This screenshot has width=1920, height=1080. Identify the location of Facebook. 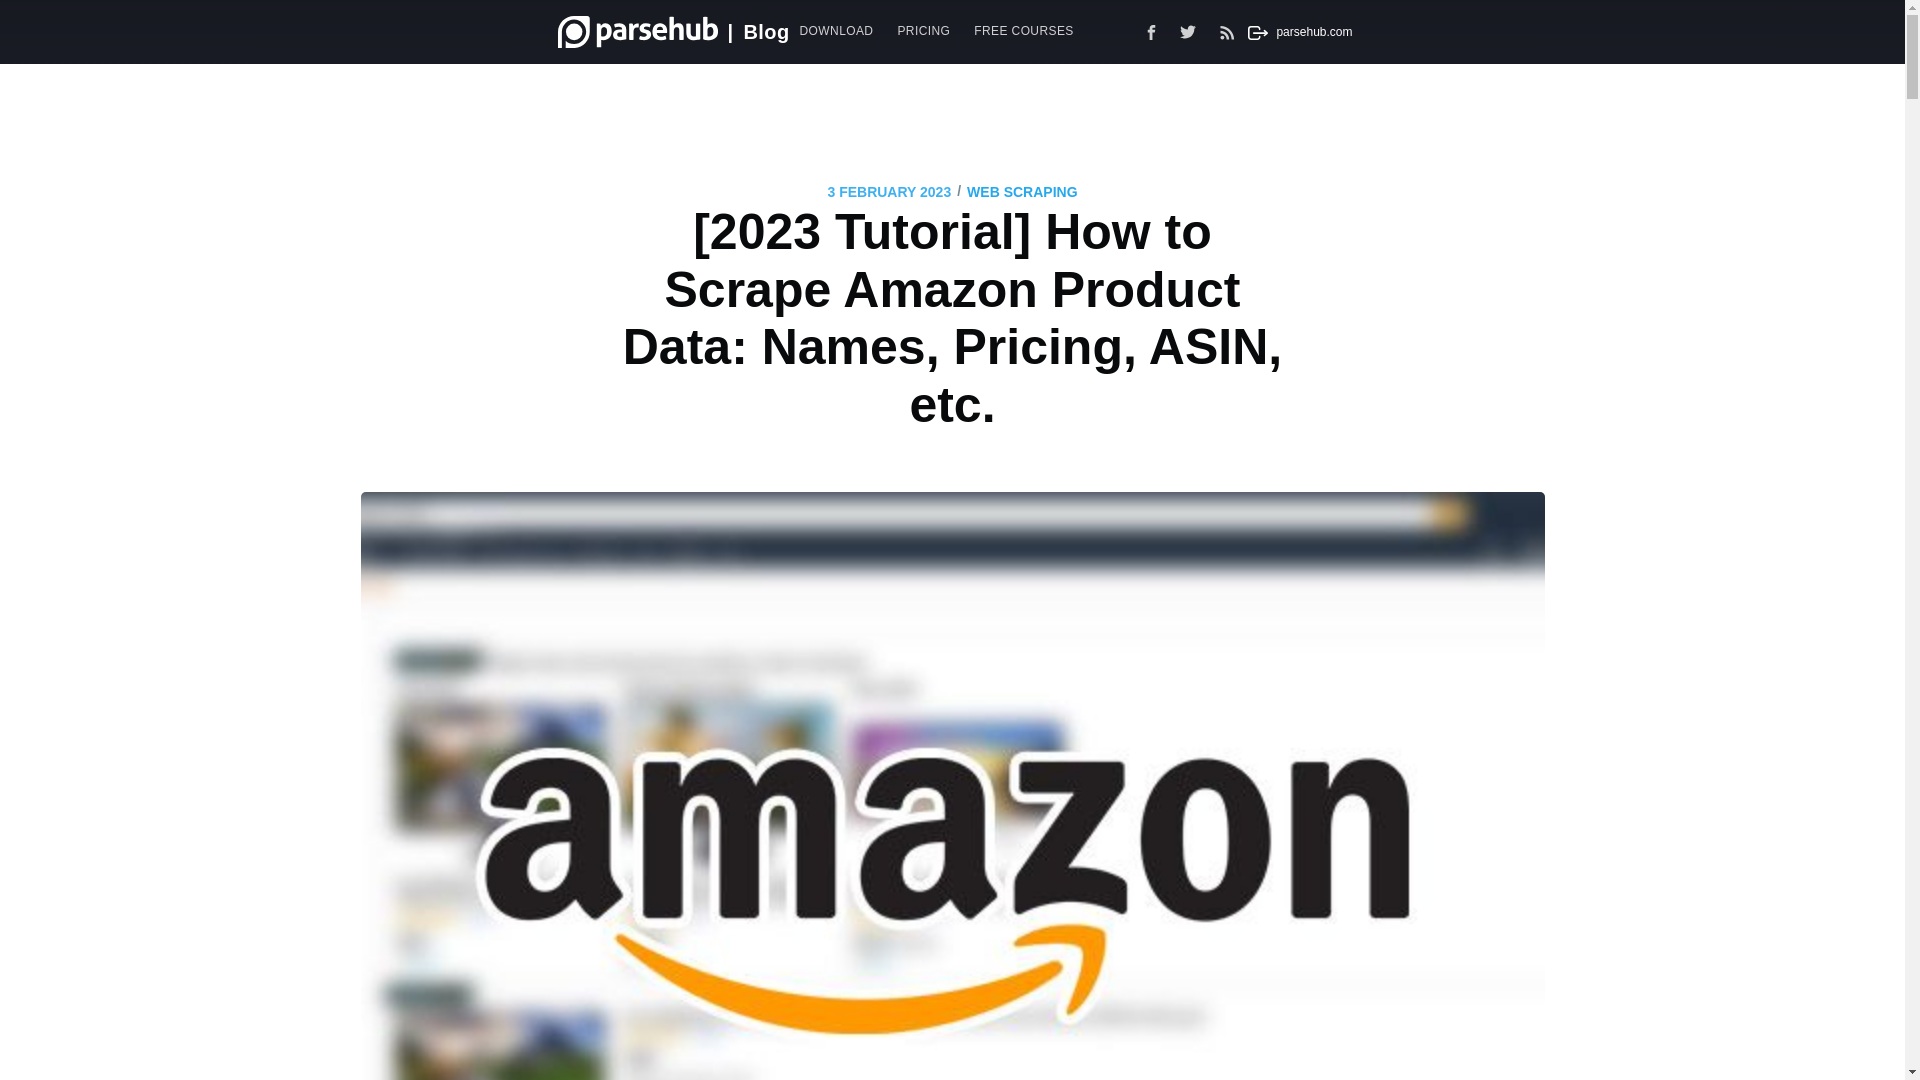
(1152, 31).